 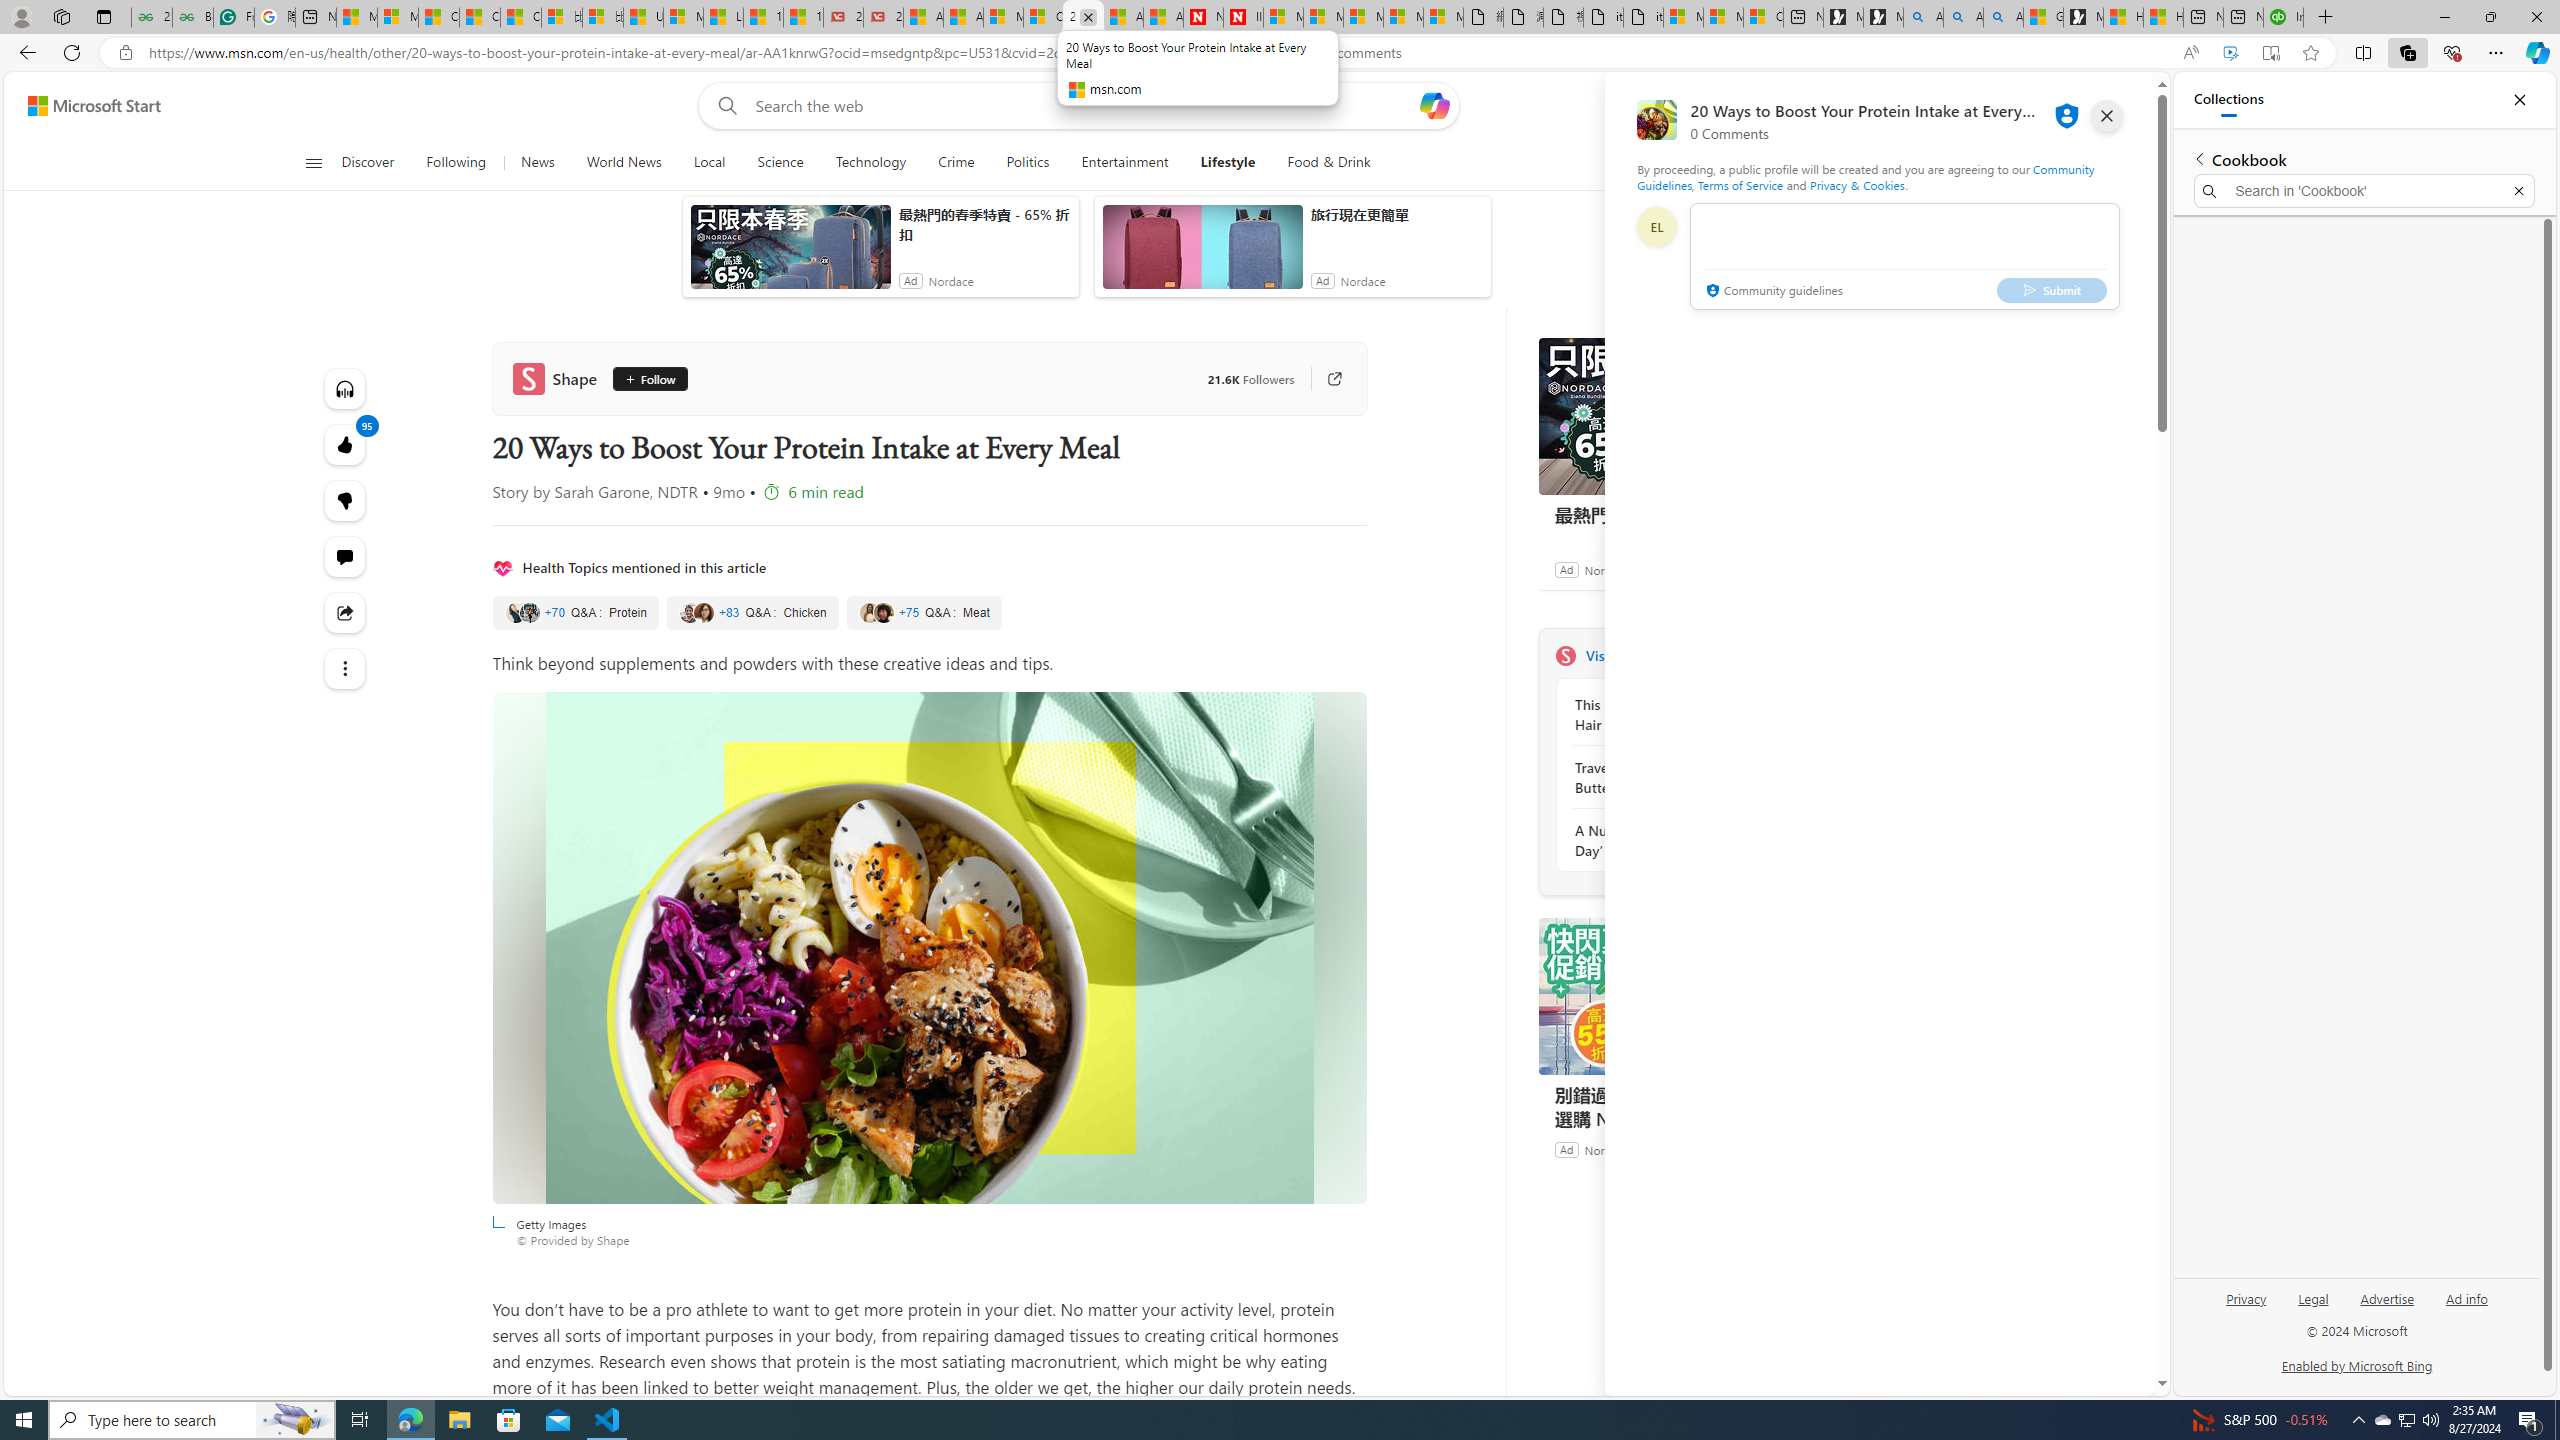 I want to click on Notifications, so click(x=2070, y=106).